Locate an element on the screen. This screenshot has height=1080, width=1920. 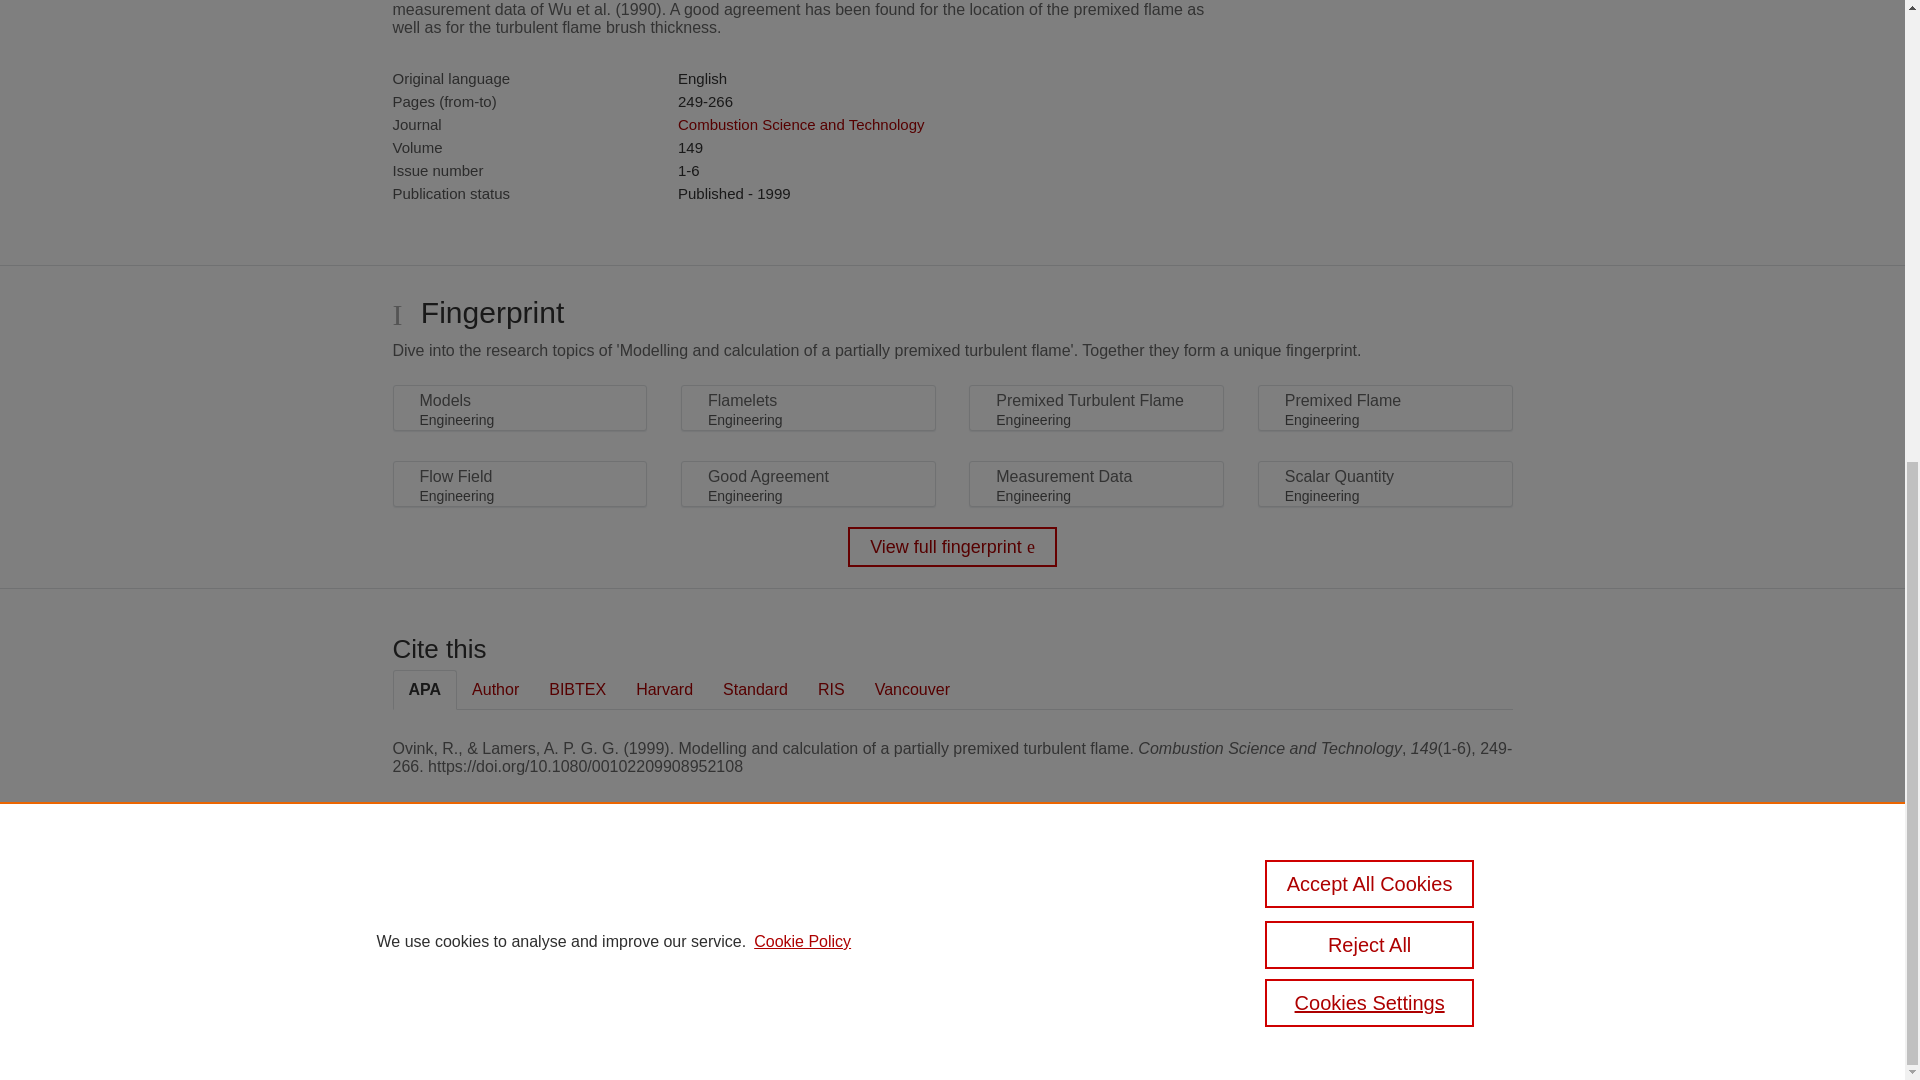
Scopus is located at coordinates (520, 906).